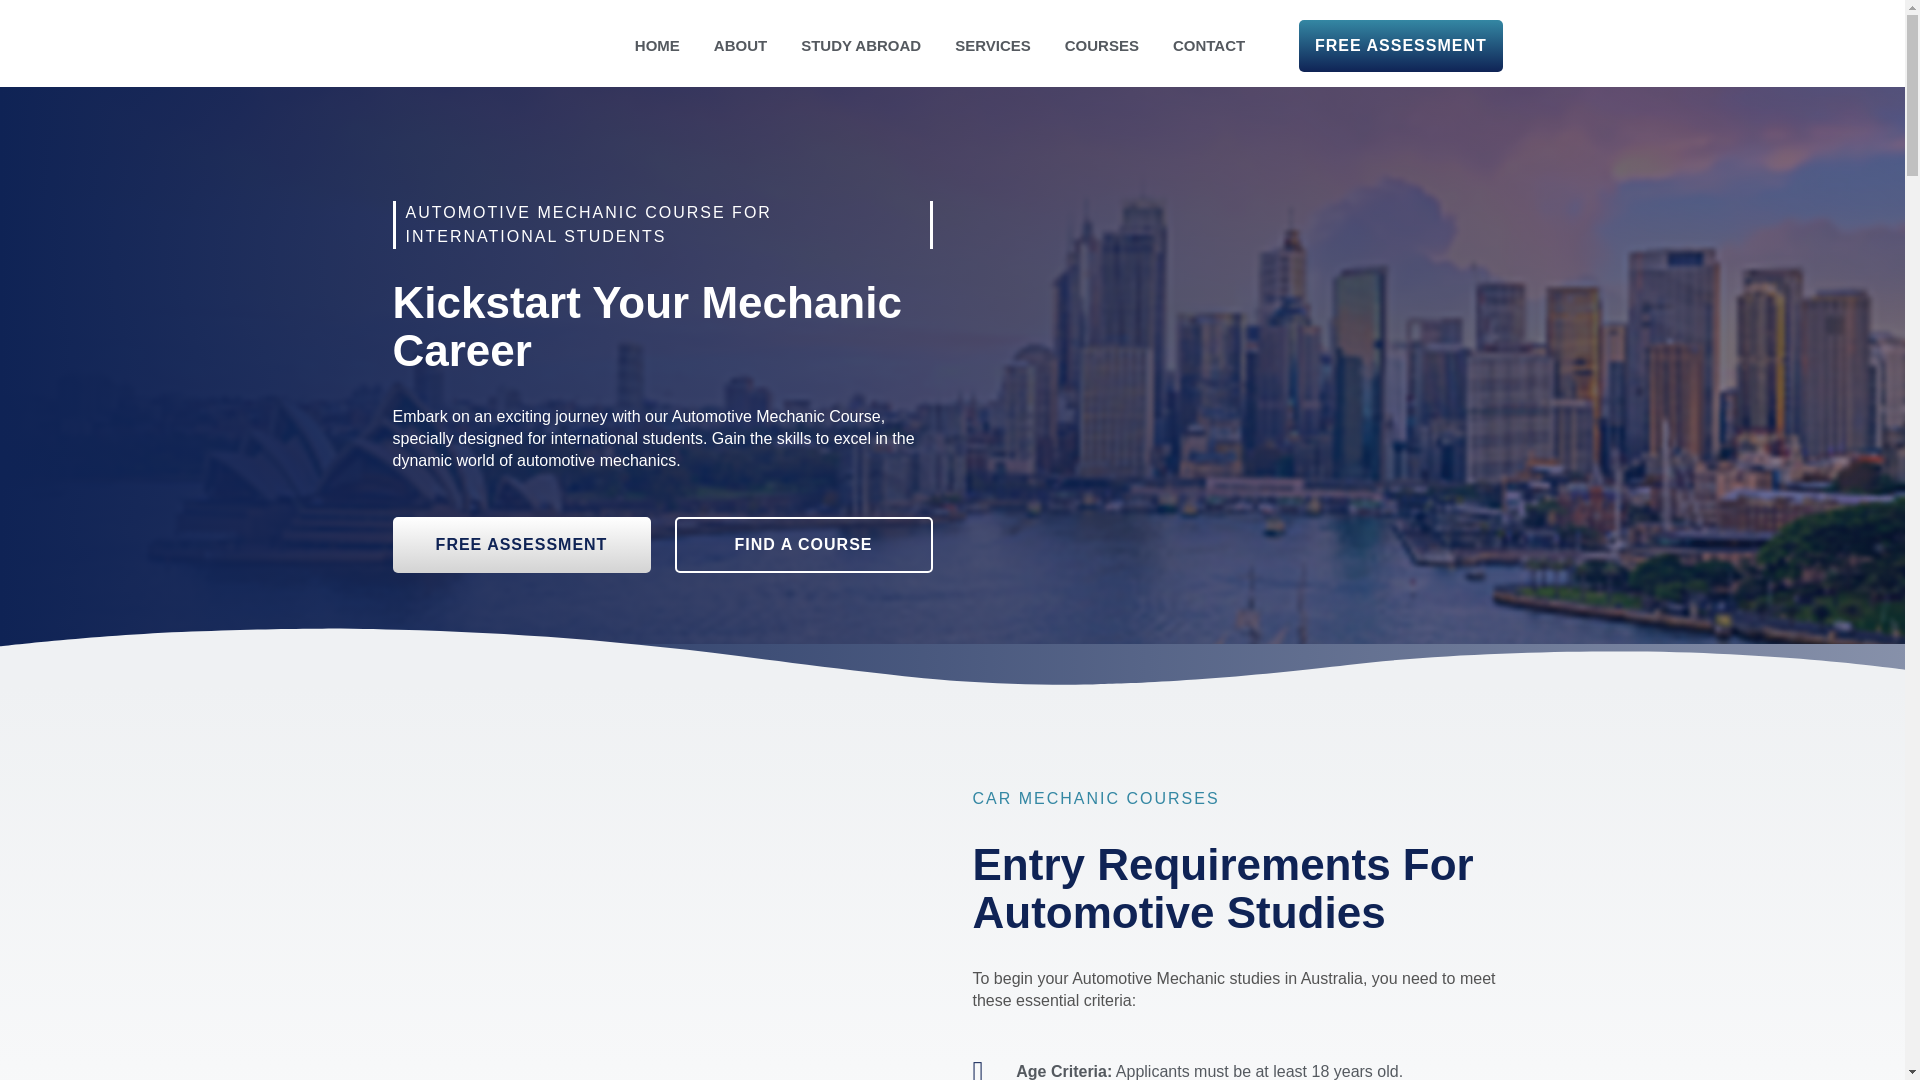 Image resolution: width=1920 pixels, height=1080 pixels. I want to click on ABOUT, so click(740, 46).